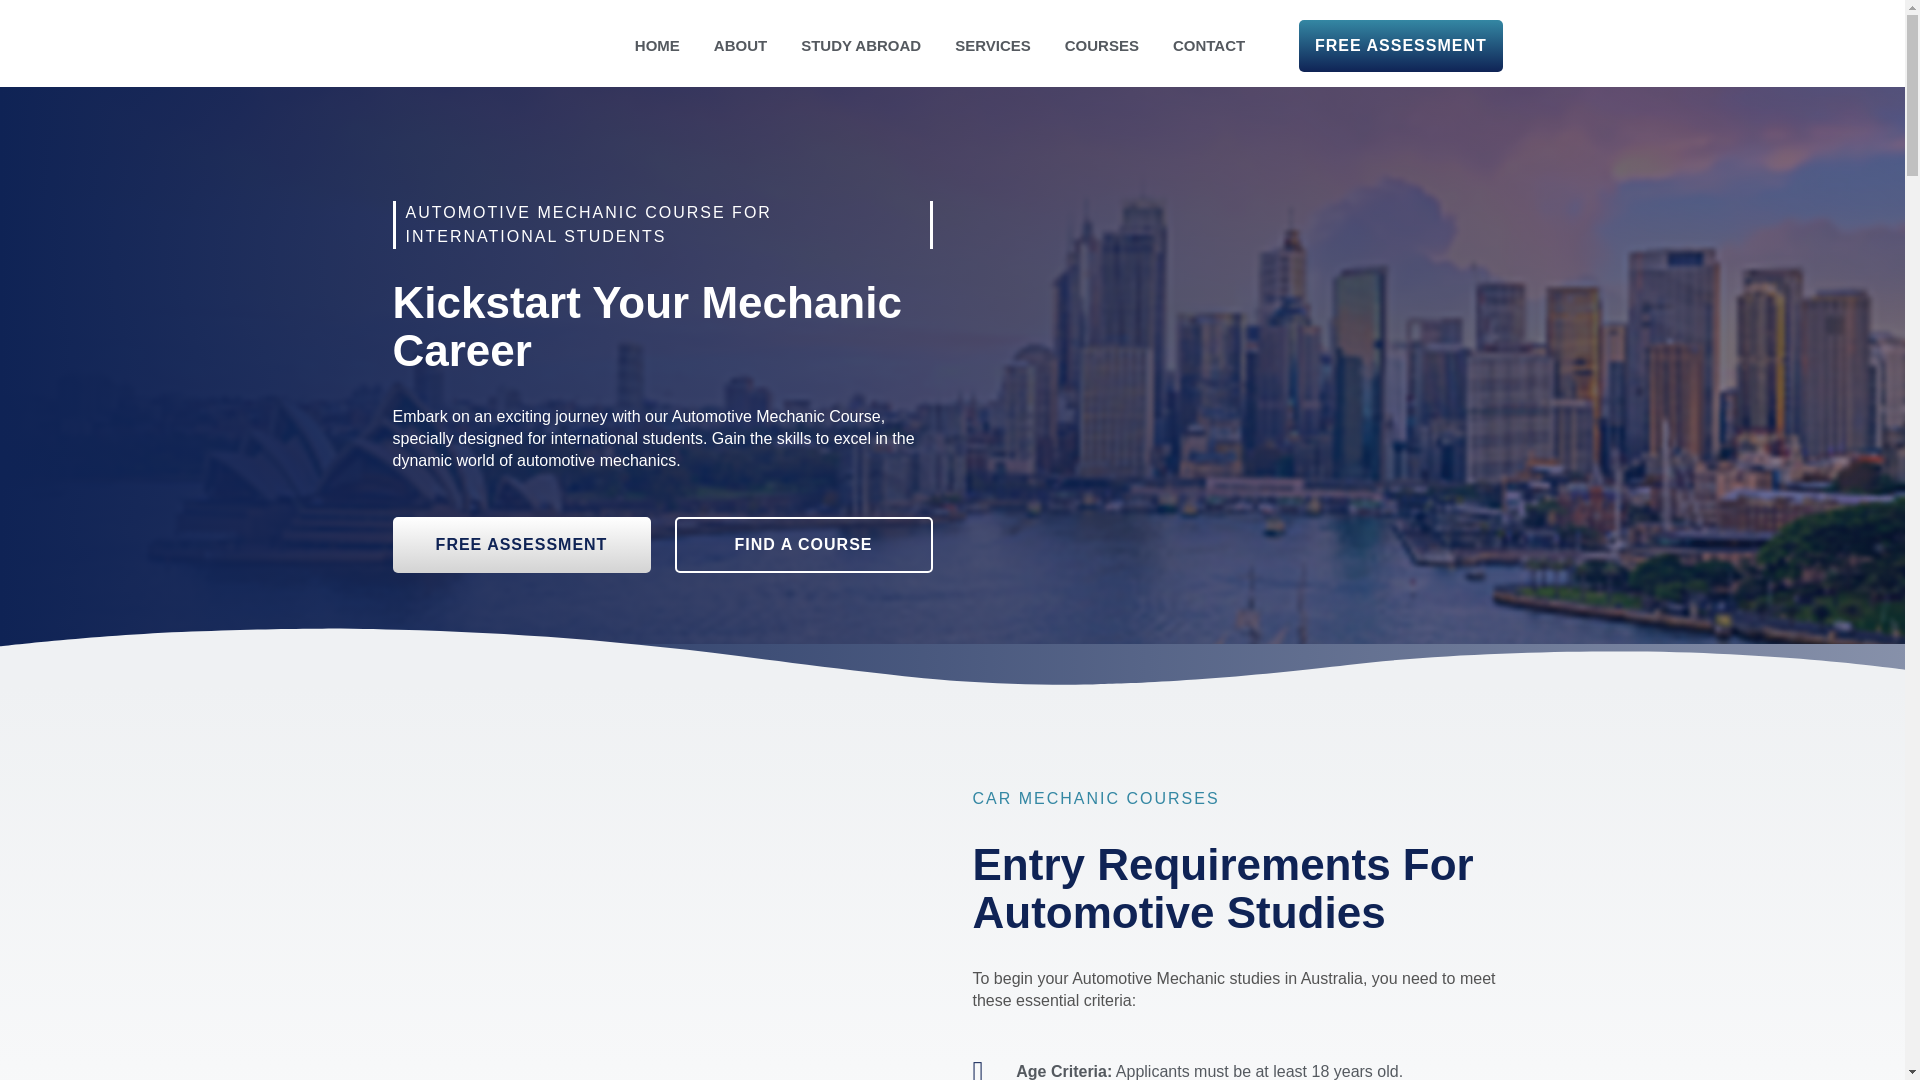 Image resolution: width=1920 pixels, height=1080 pixels. I want to click on ABOUT, so click(740, 46).